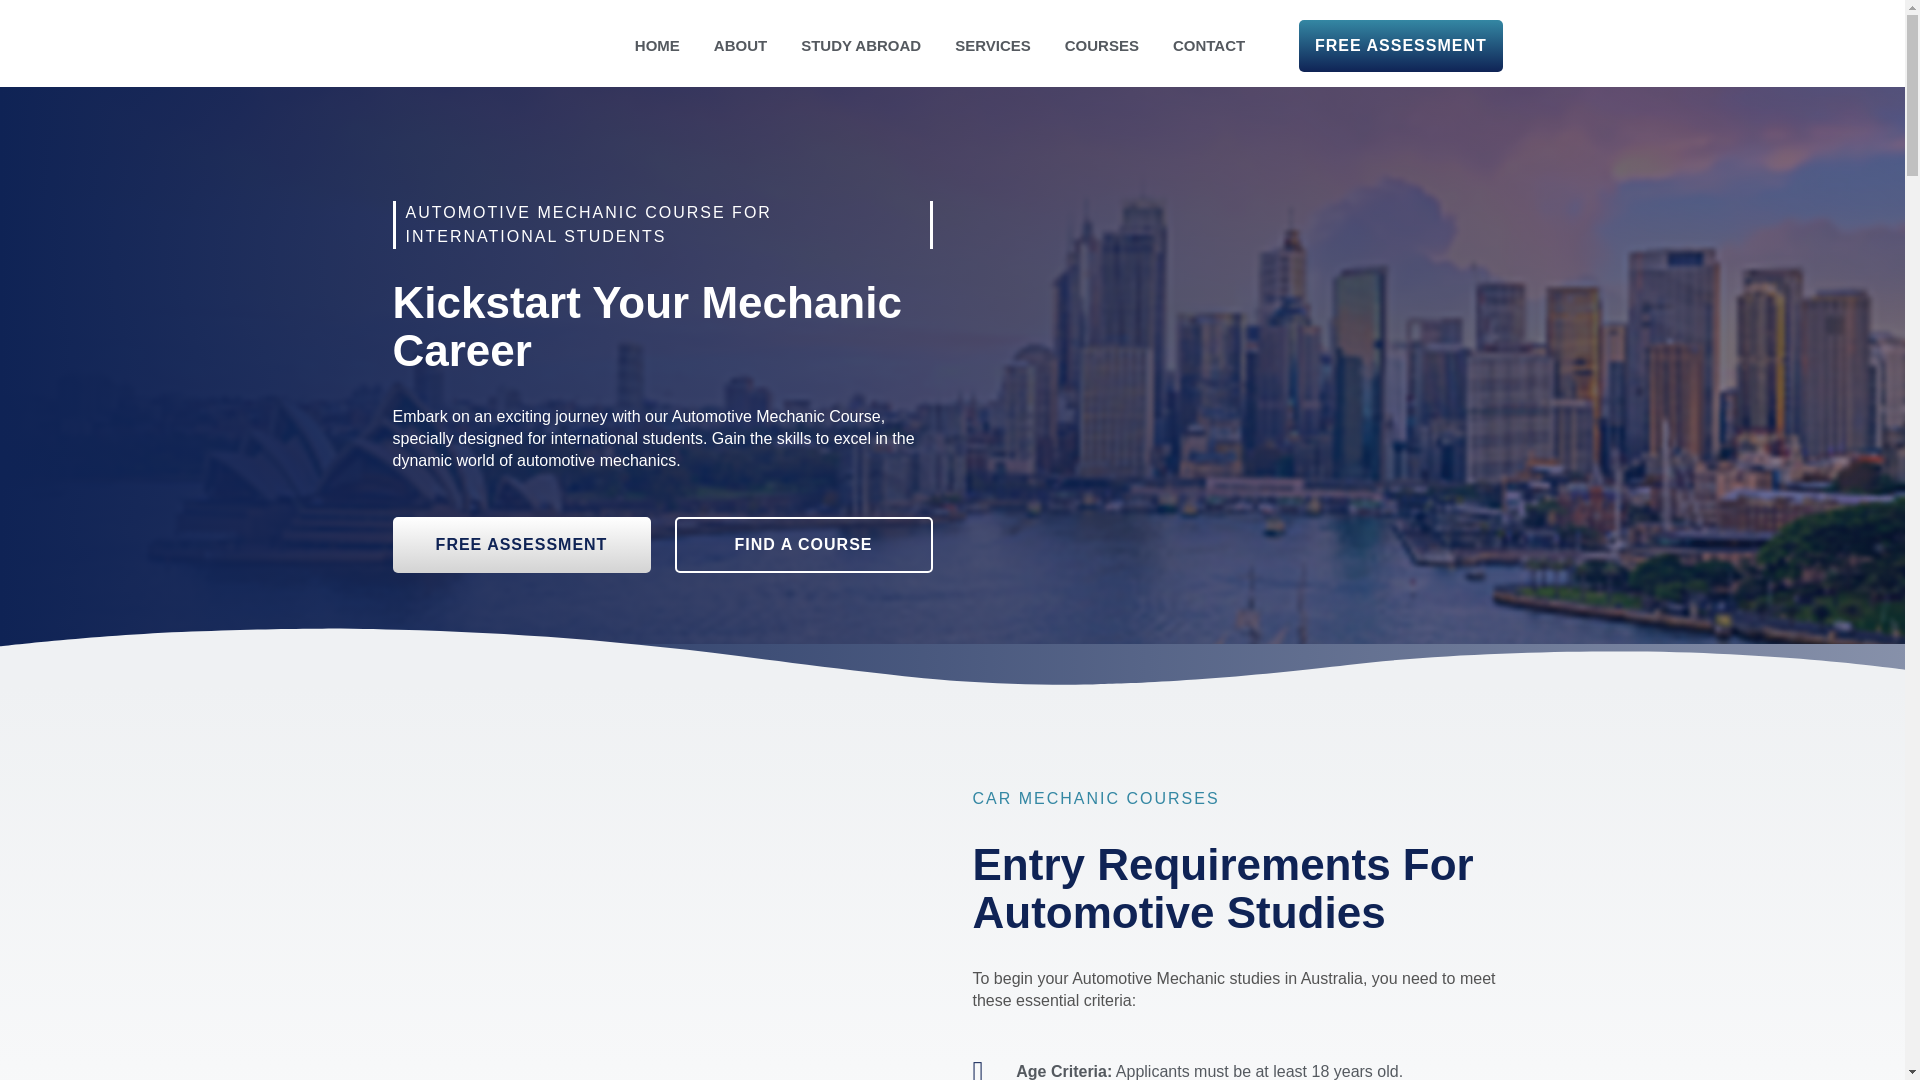 Image resolution: width=1920 pixels, height=1080 pixels. I want to click on ABOUT, so click(740, 46).